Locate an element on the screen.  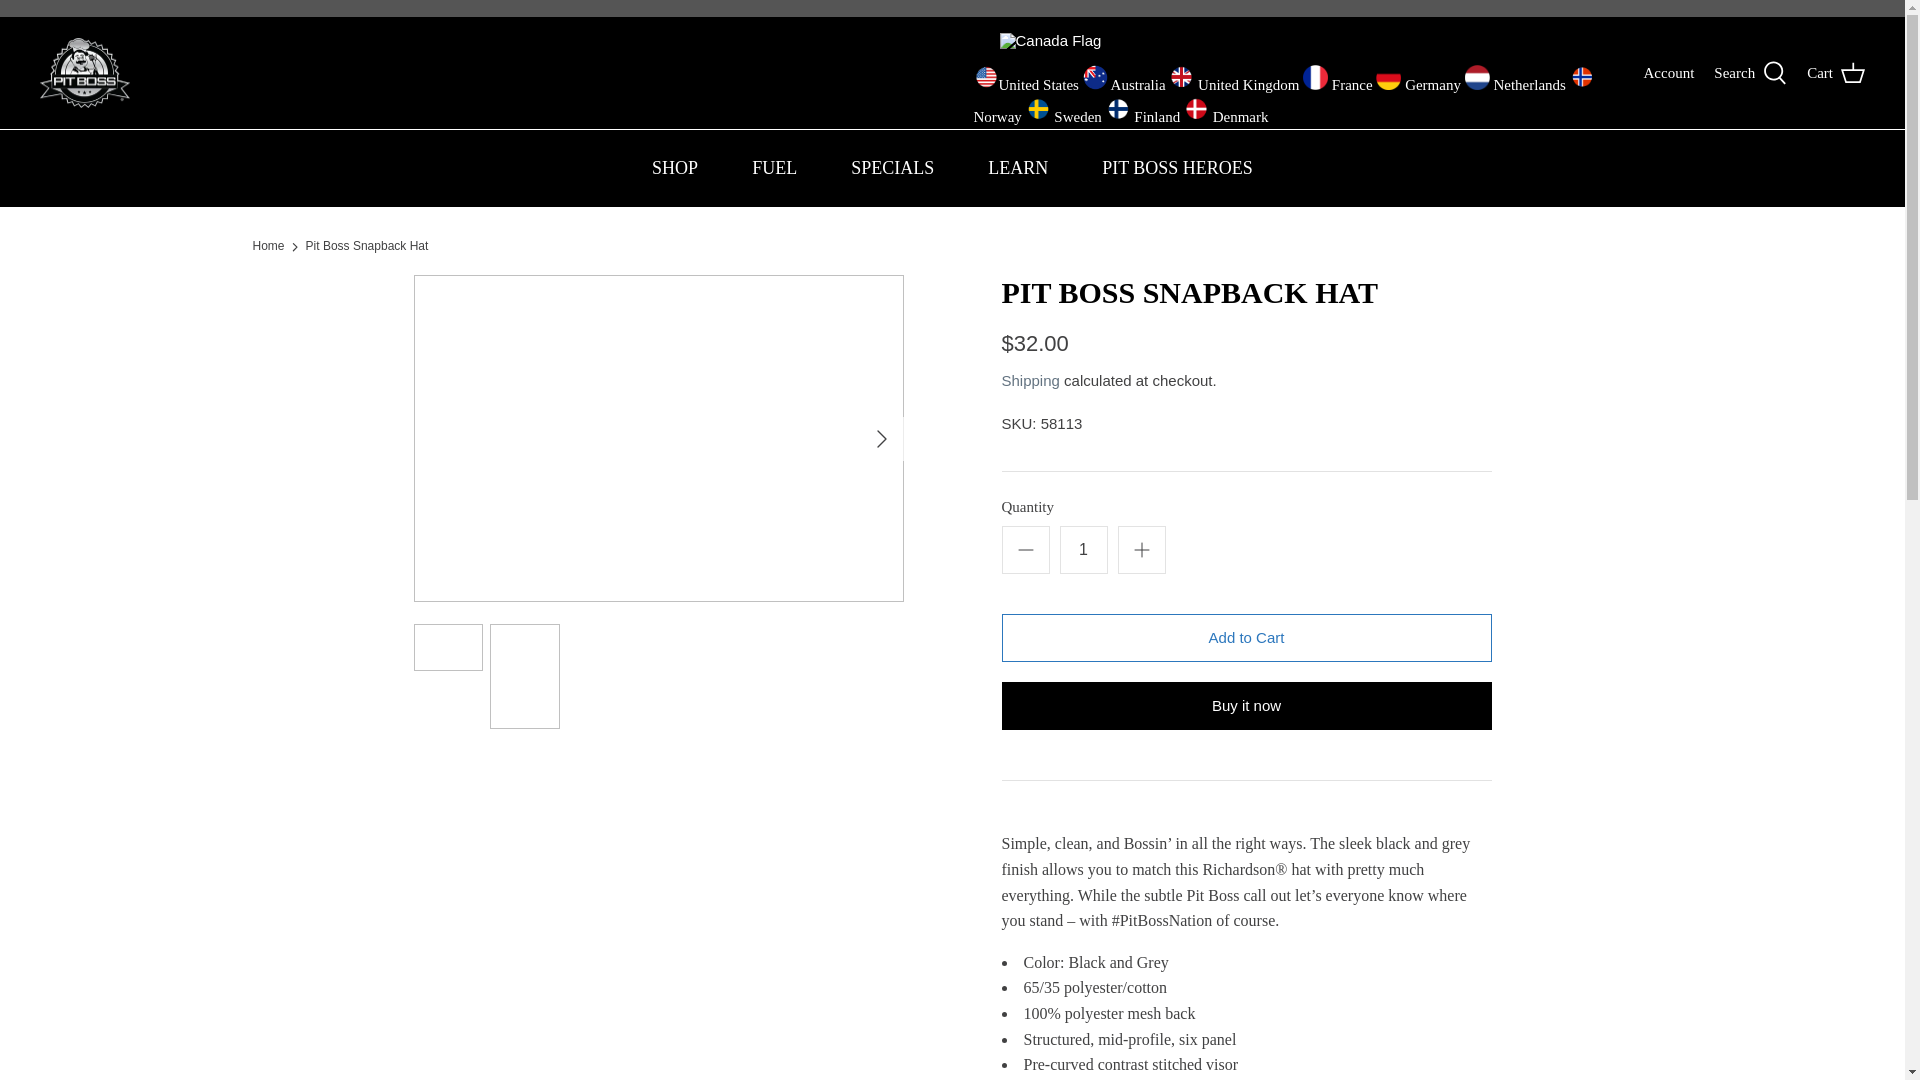
United Kingdom is located at coordinates (1234, 84).